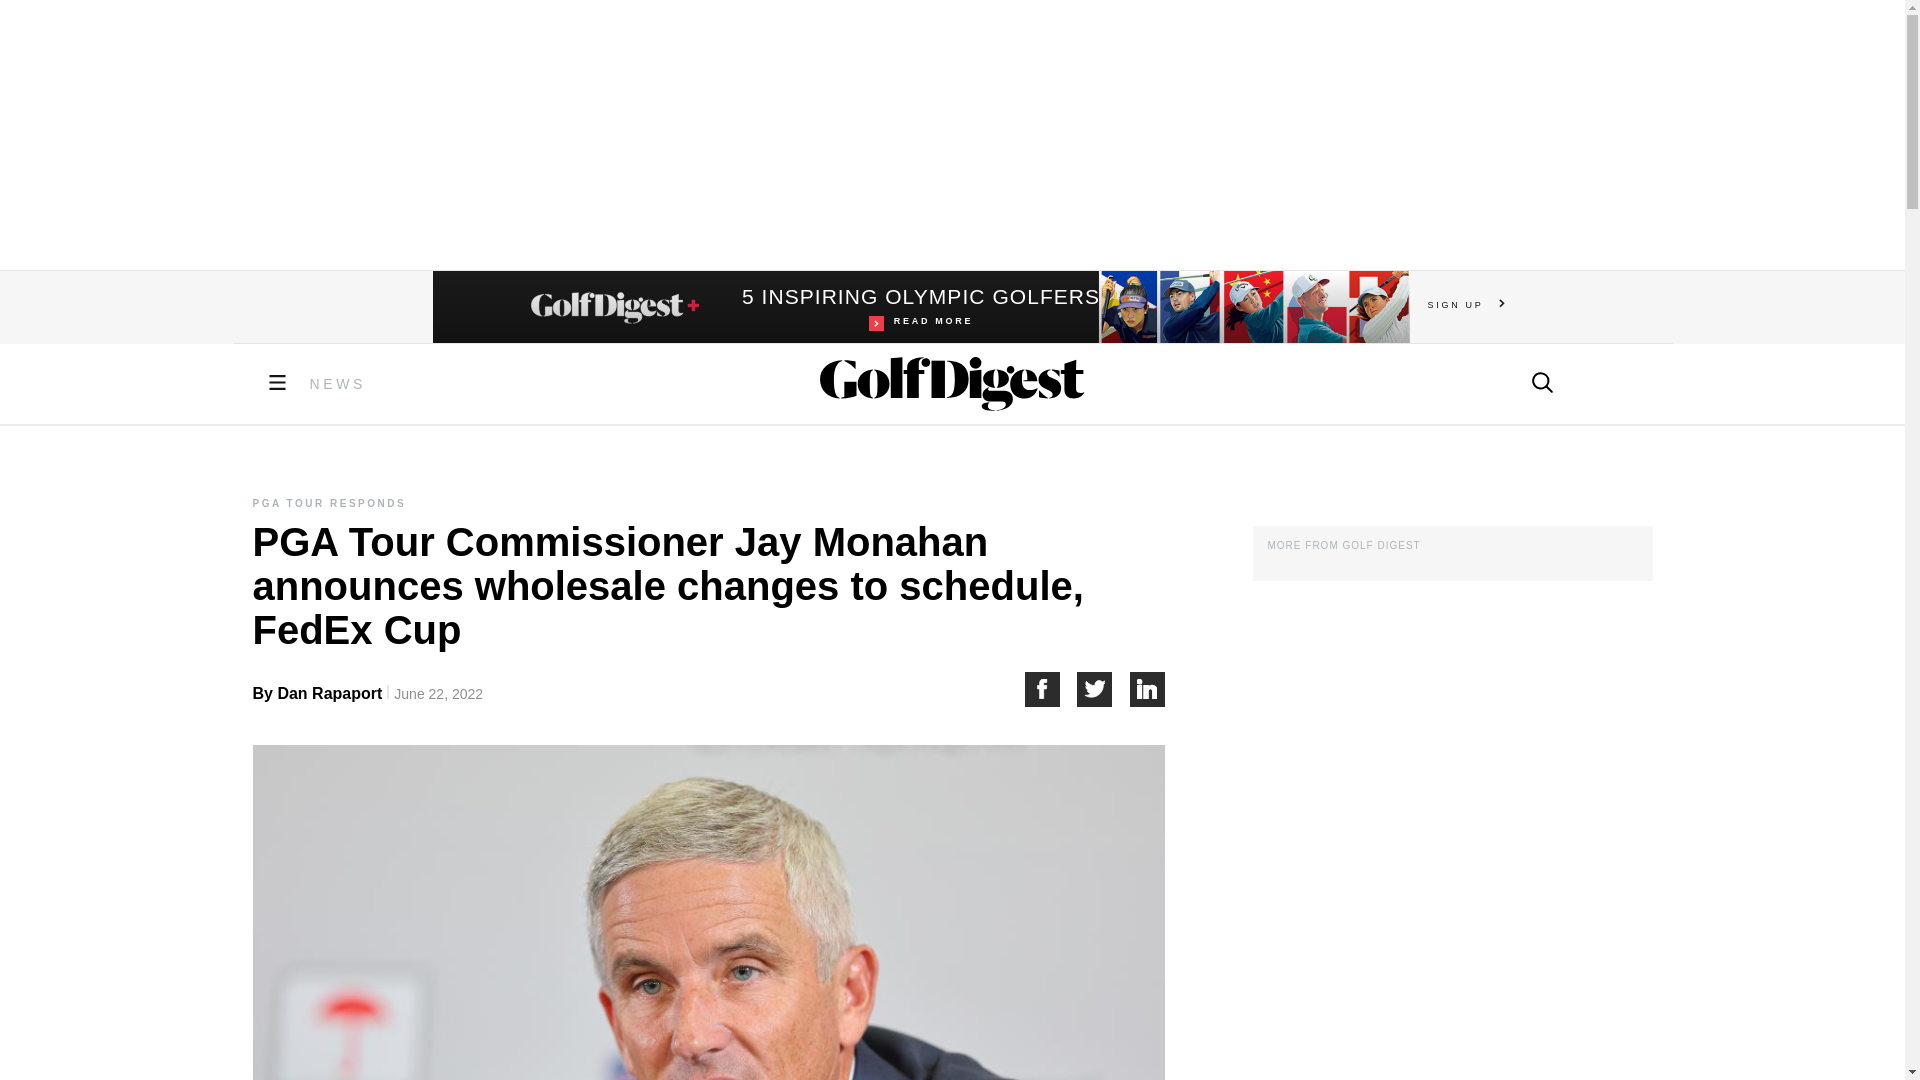 The image size is (1920, 1080). Describe the element at coordinates (920, 307) in the screenshot. I see `Share on Facebook` at that location.